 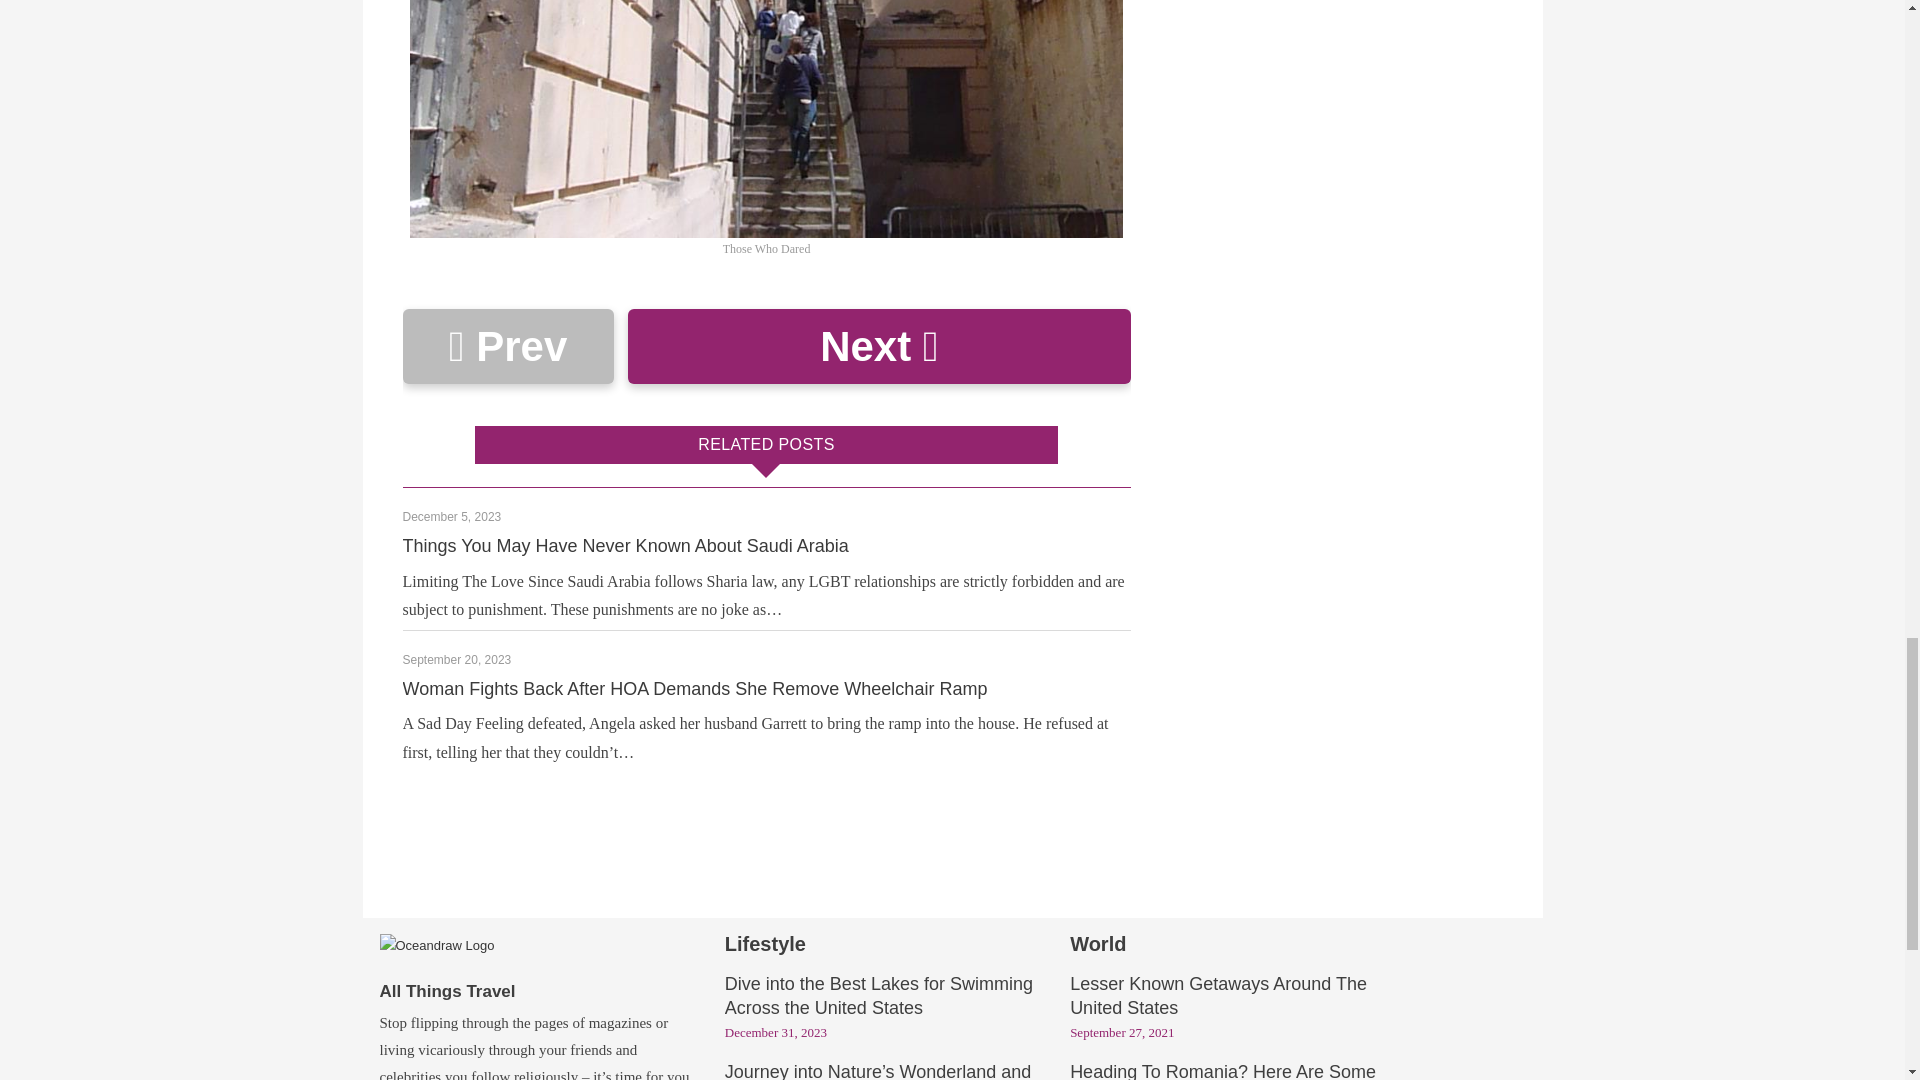 I want to click on Prev, so click(x=506, y=346).